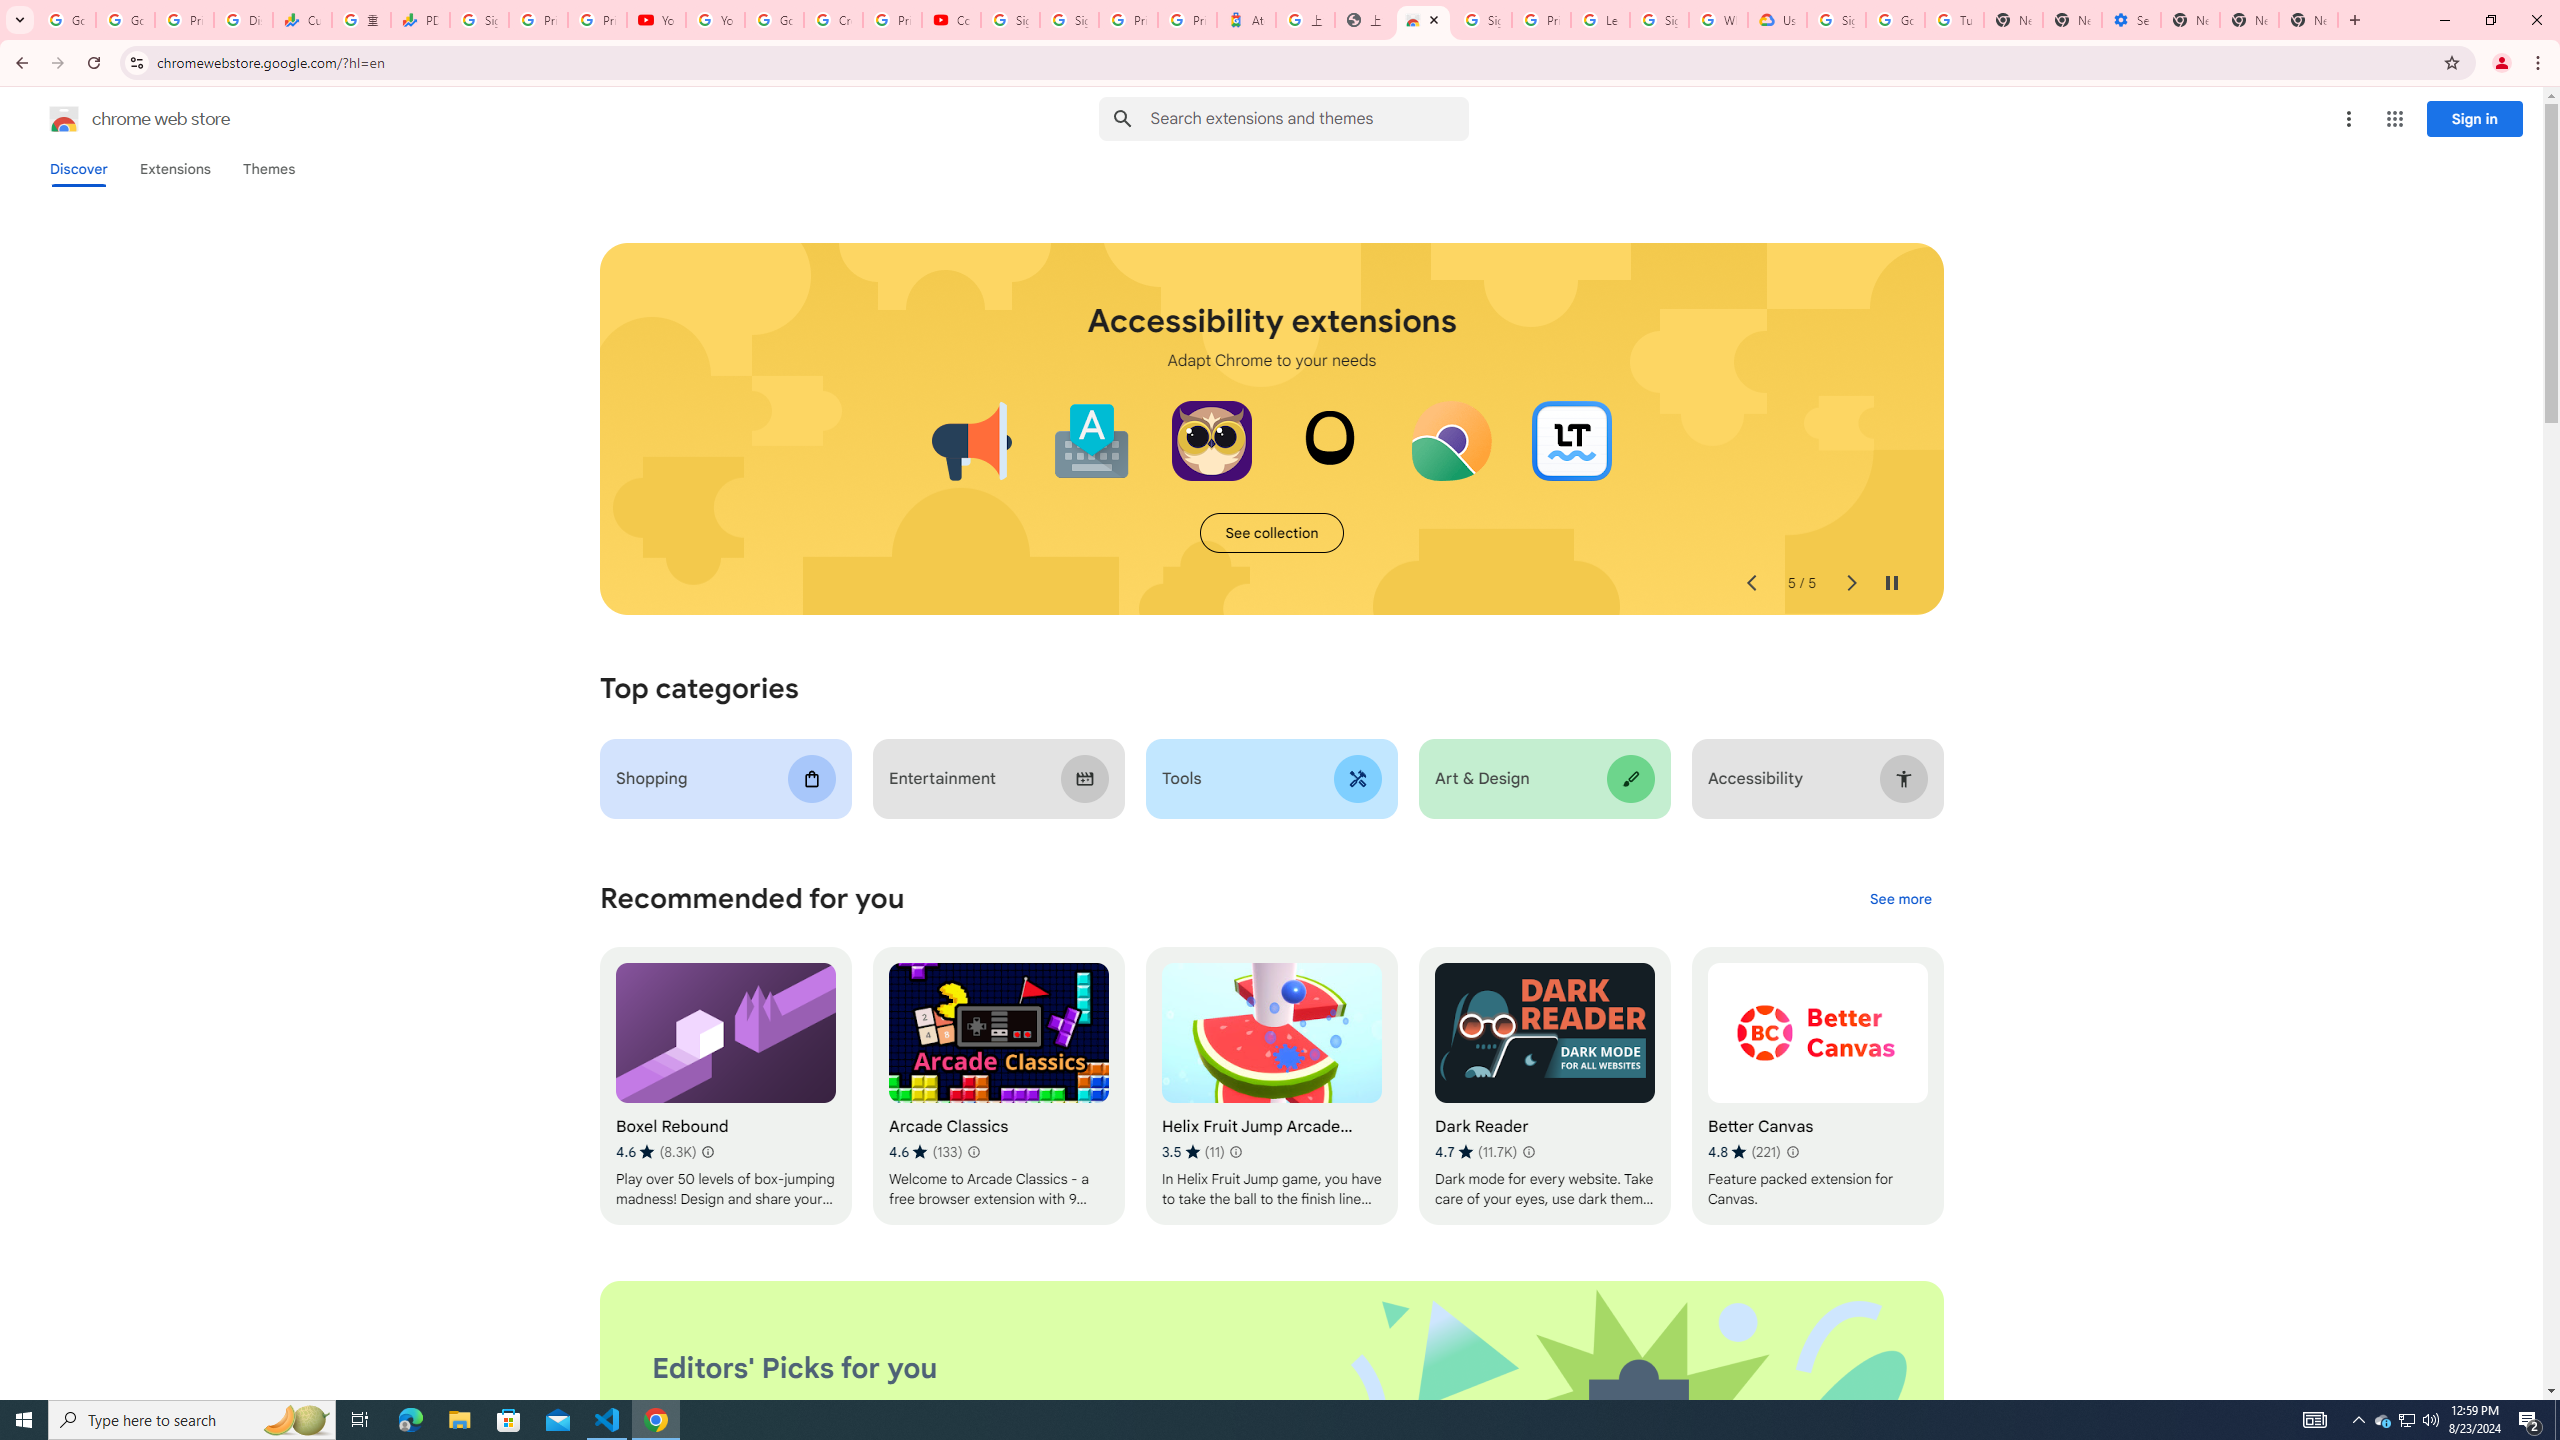 Image resolution: width=2560 pixels, height=1440 pixels. What do you see at coordinates (1850, 583) in the screenshot?
I see `Next slide` at bounding box center [1850, 583].